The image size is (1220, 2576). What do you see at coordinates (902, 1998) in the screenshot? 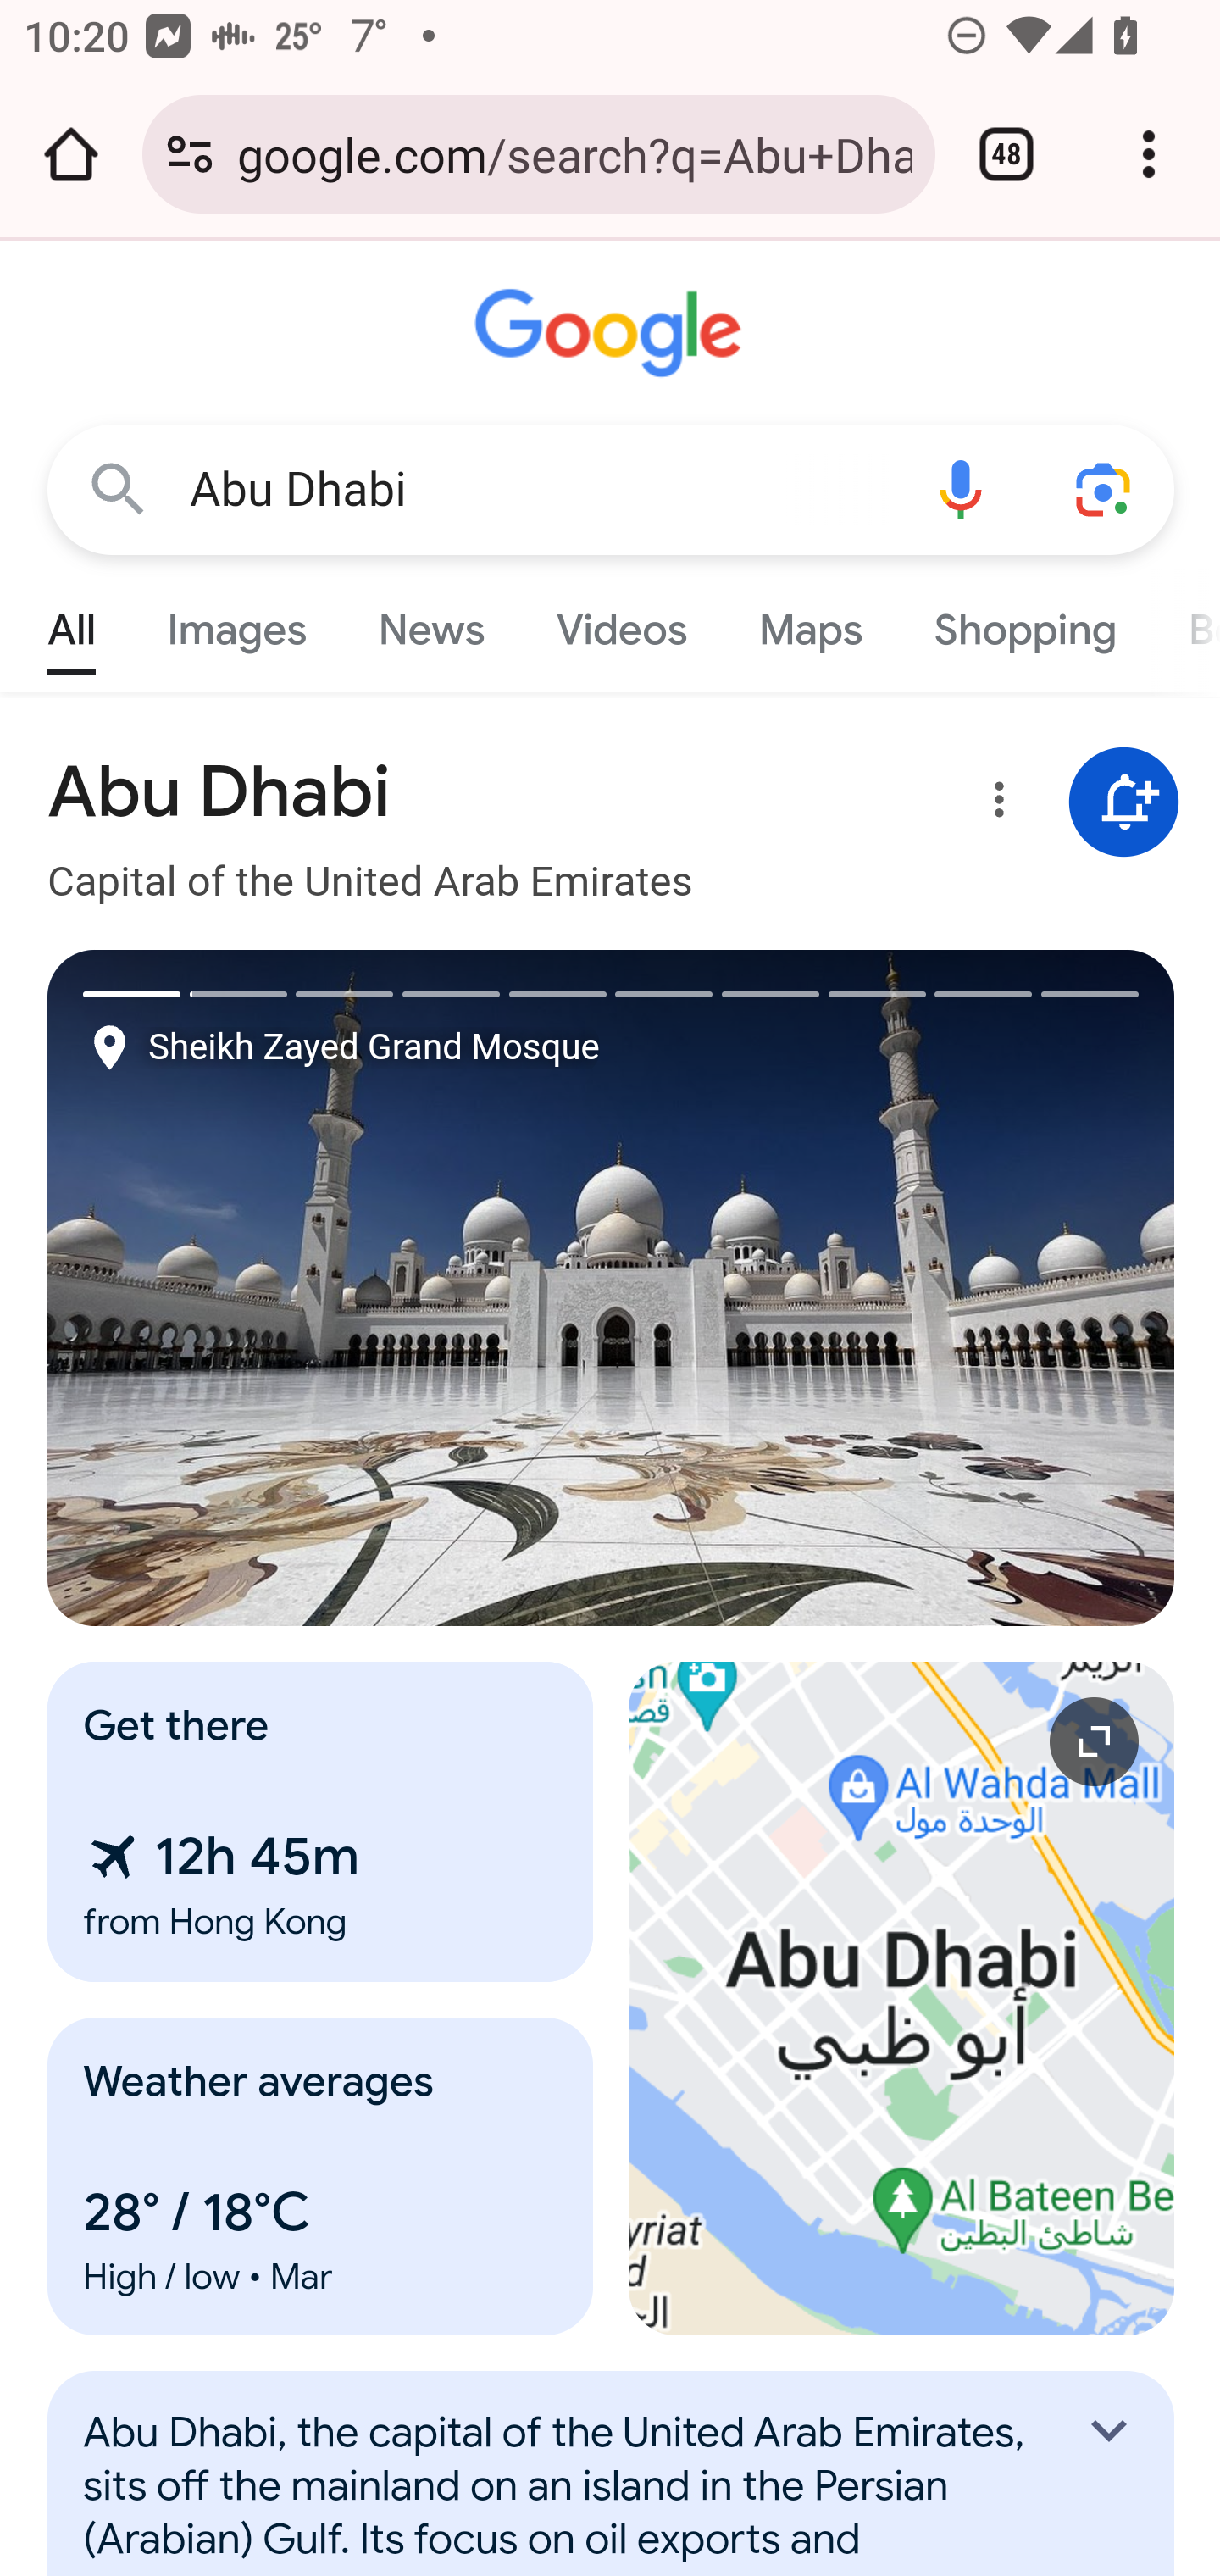
I see `Expand map` at bounding box center [902, 1998].